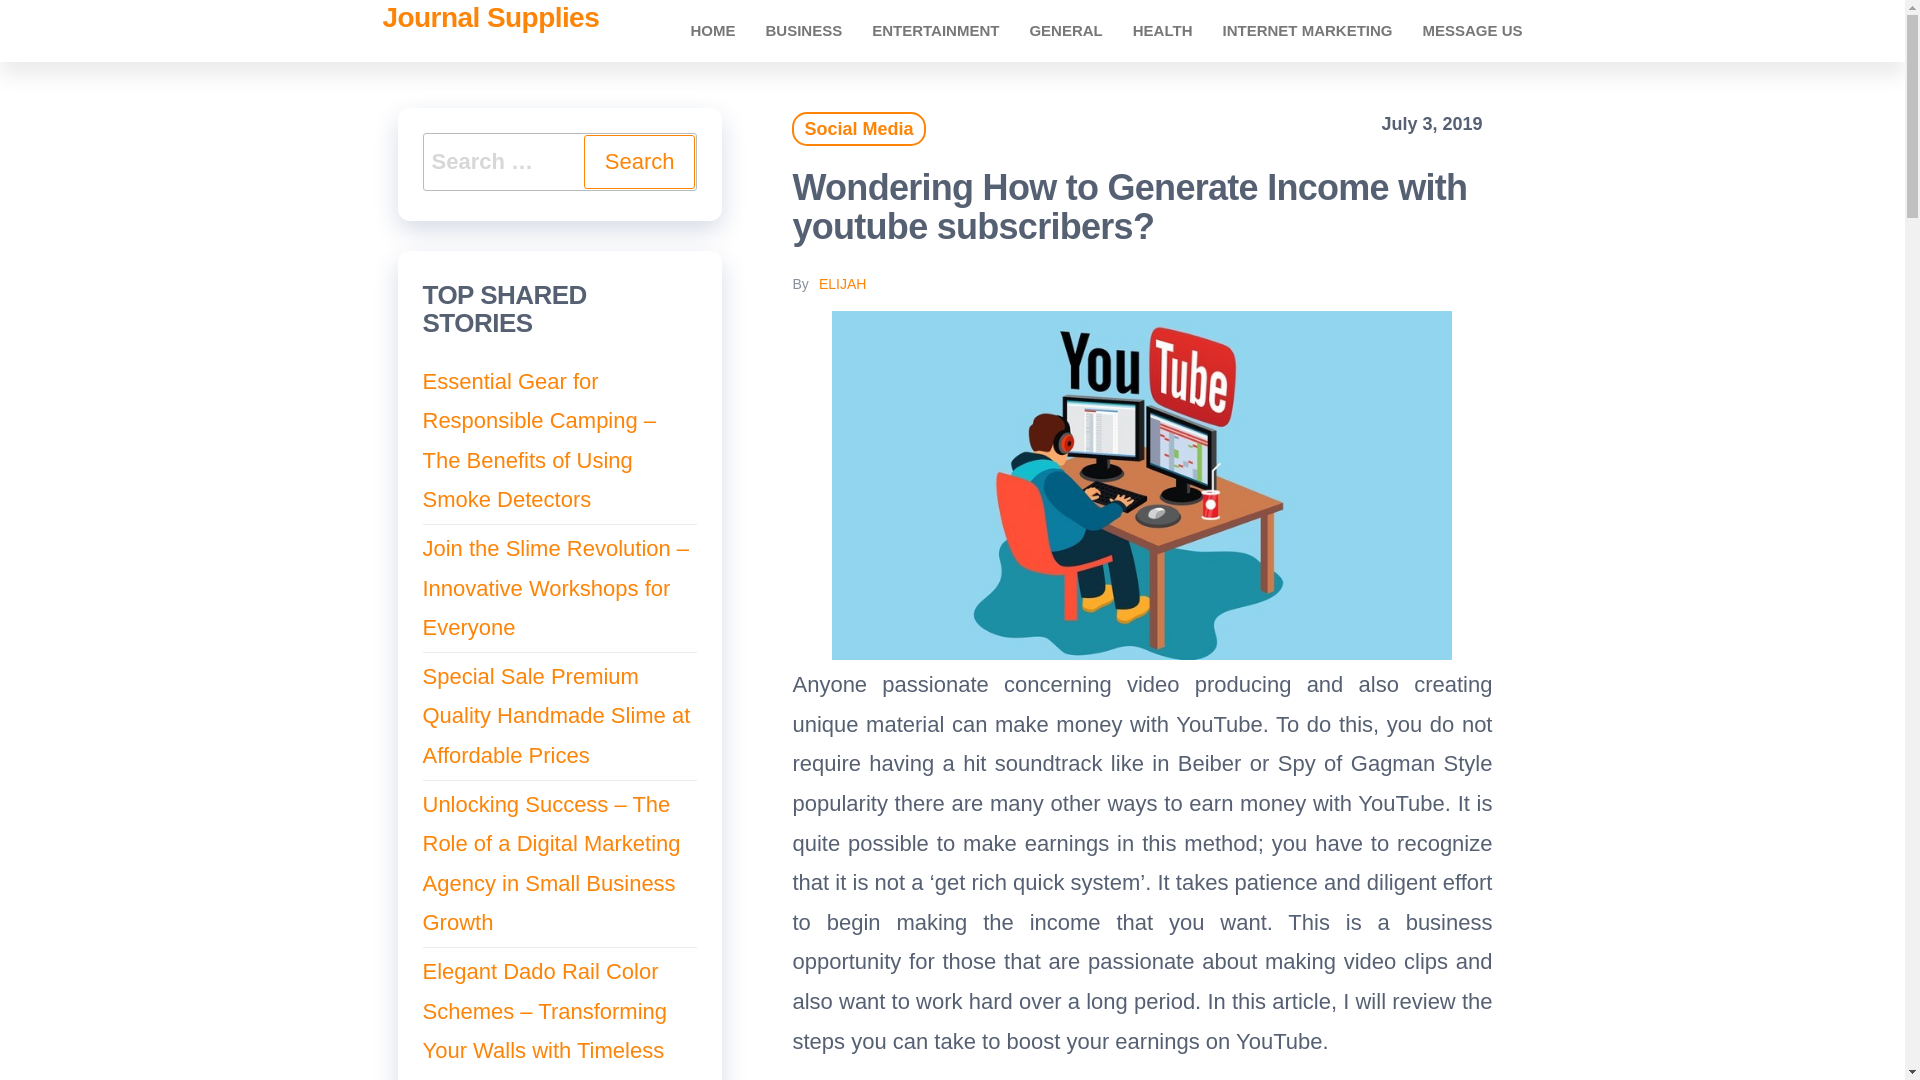  Describe the element at coordinates (490, 18) in the screenshot. I see `Journal Supplies` at that location.